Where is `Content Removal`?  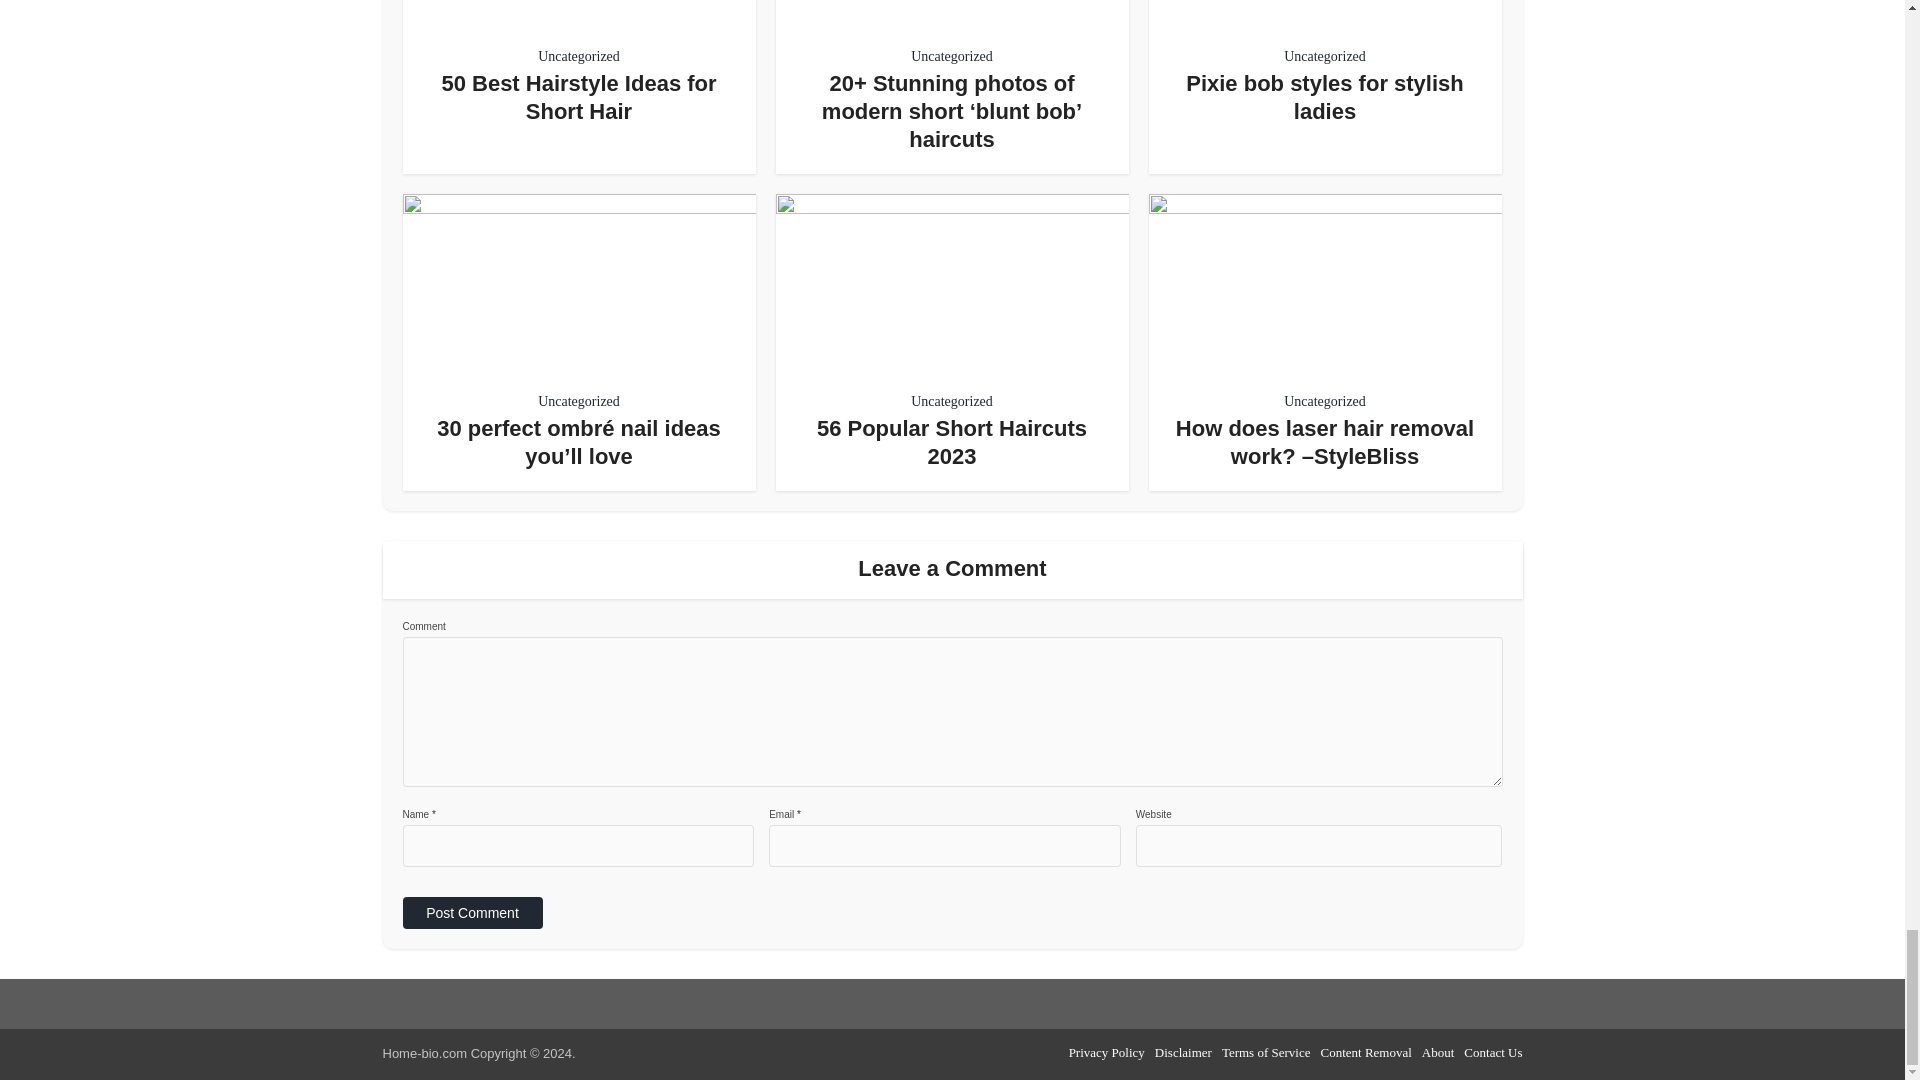 Content Removal is located at coordinates (1366, 1052).